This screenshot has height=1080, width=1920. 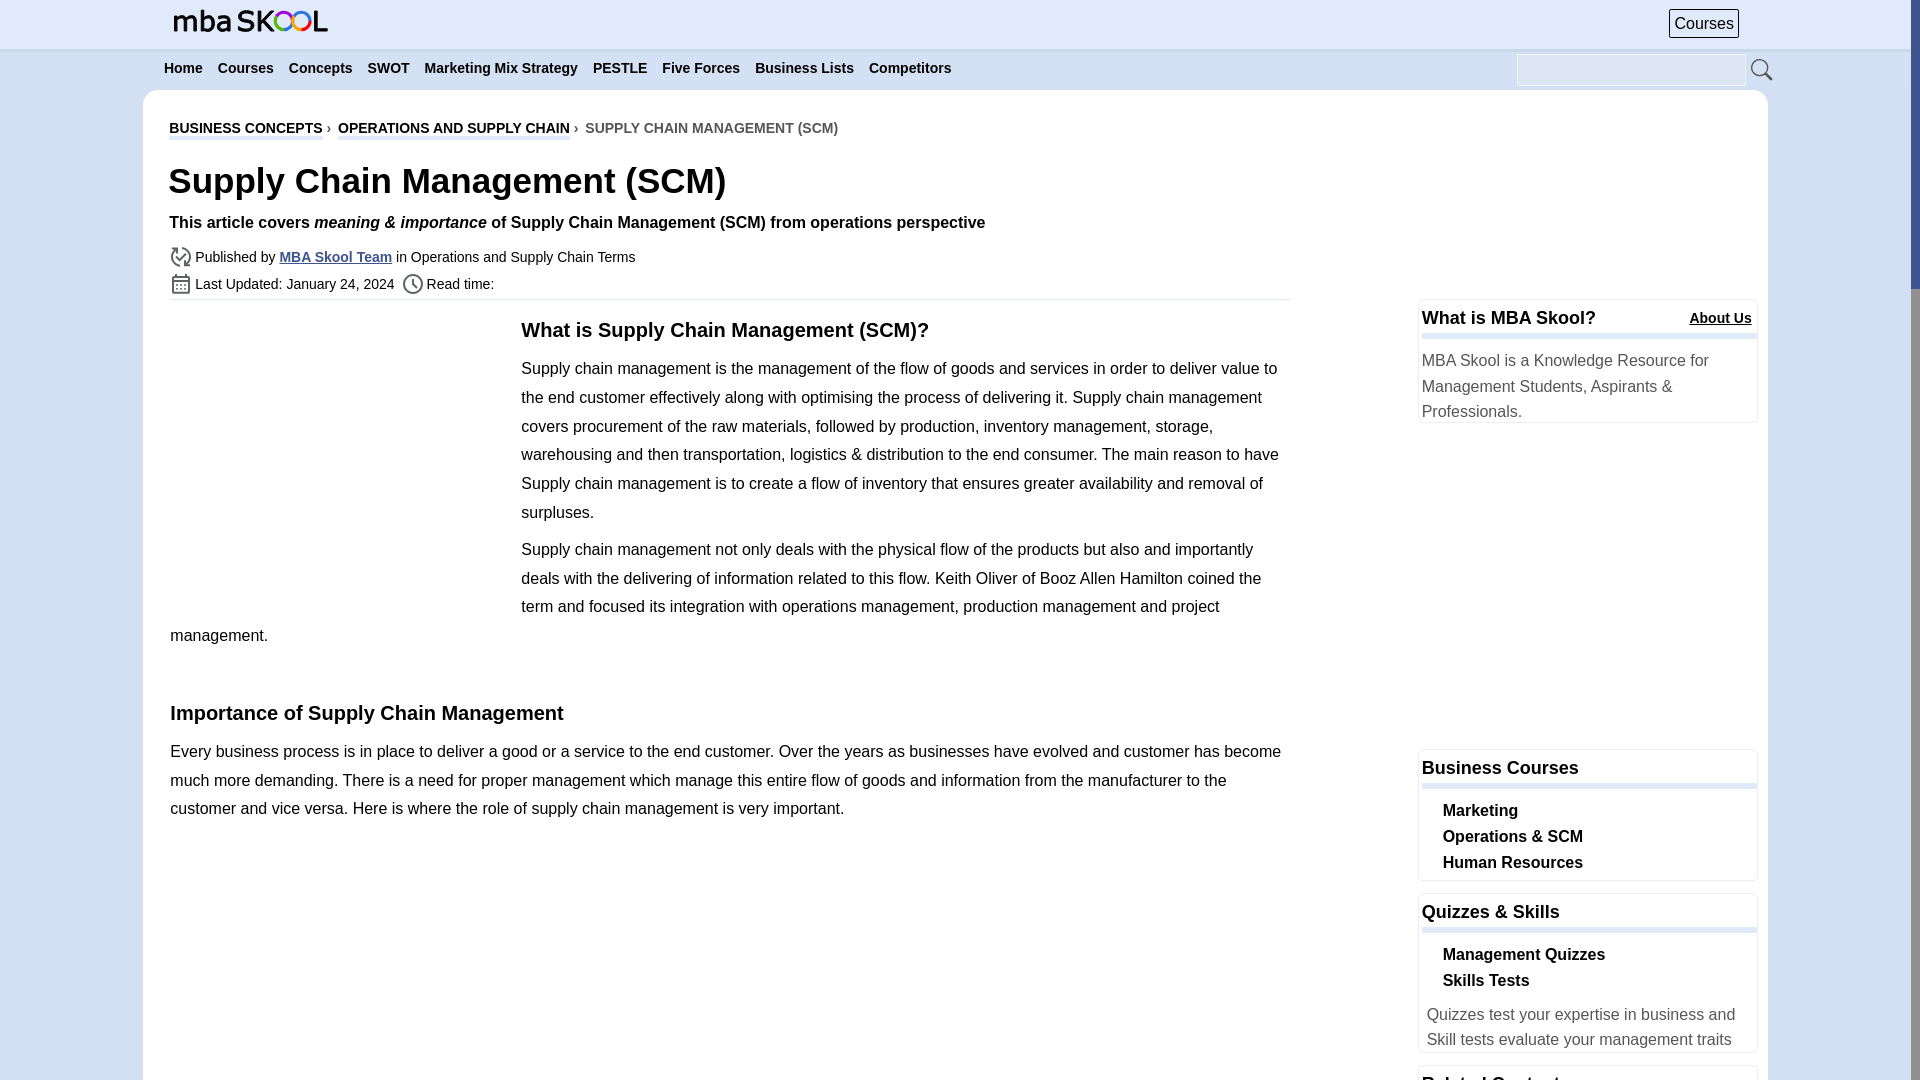 What do you see at coordinates (1720, 318) in the screenshot?
I see `About Us` at bounding box center [1720, 318].